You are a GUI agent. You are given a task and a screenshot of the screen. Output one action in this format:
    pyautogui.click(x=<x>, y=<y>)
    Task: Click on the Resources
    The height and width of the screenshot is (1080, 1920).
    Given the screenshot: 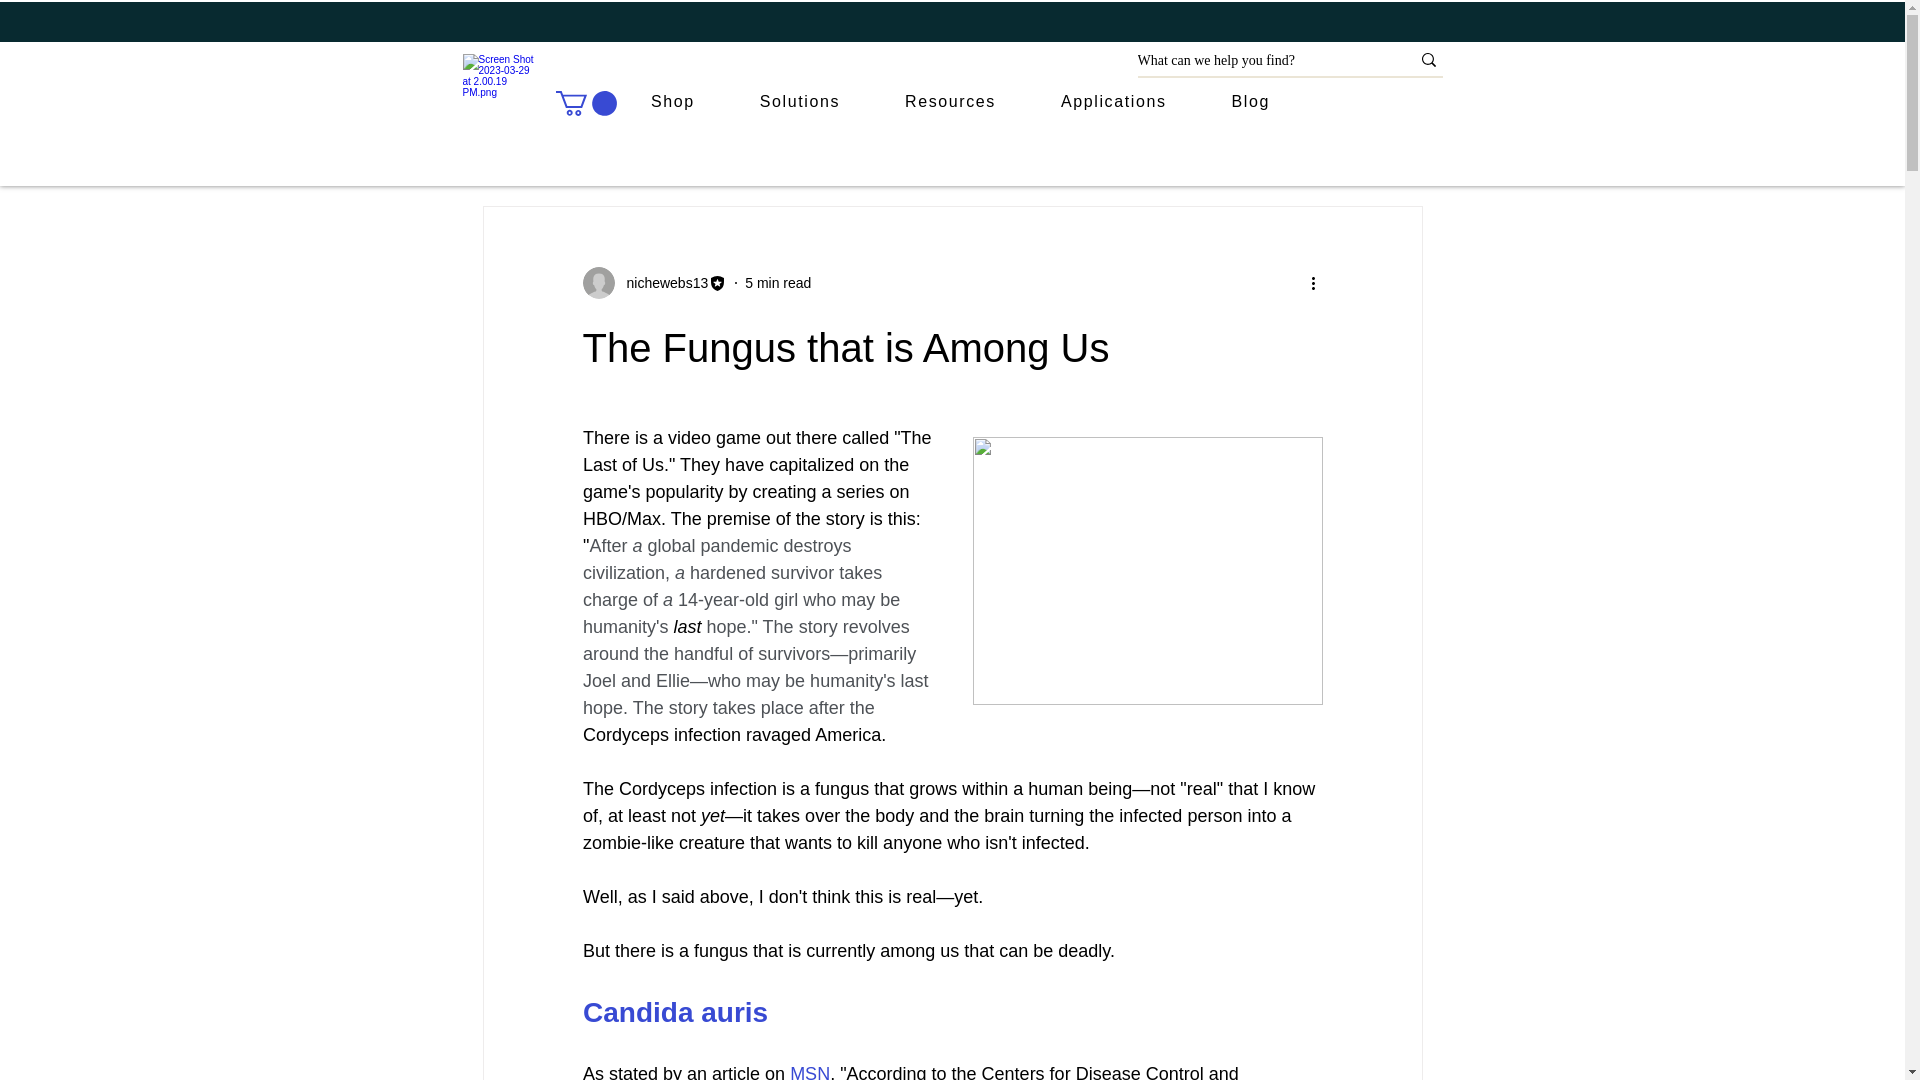 What is the action you would take?
    pyautogui.click(x=951, y=103)
    